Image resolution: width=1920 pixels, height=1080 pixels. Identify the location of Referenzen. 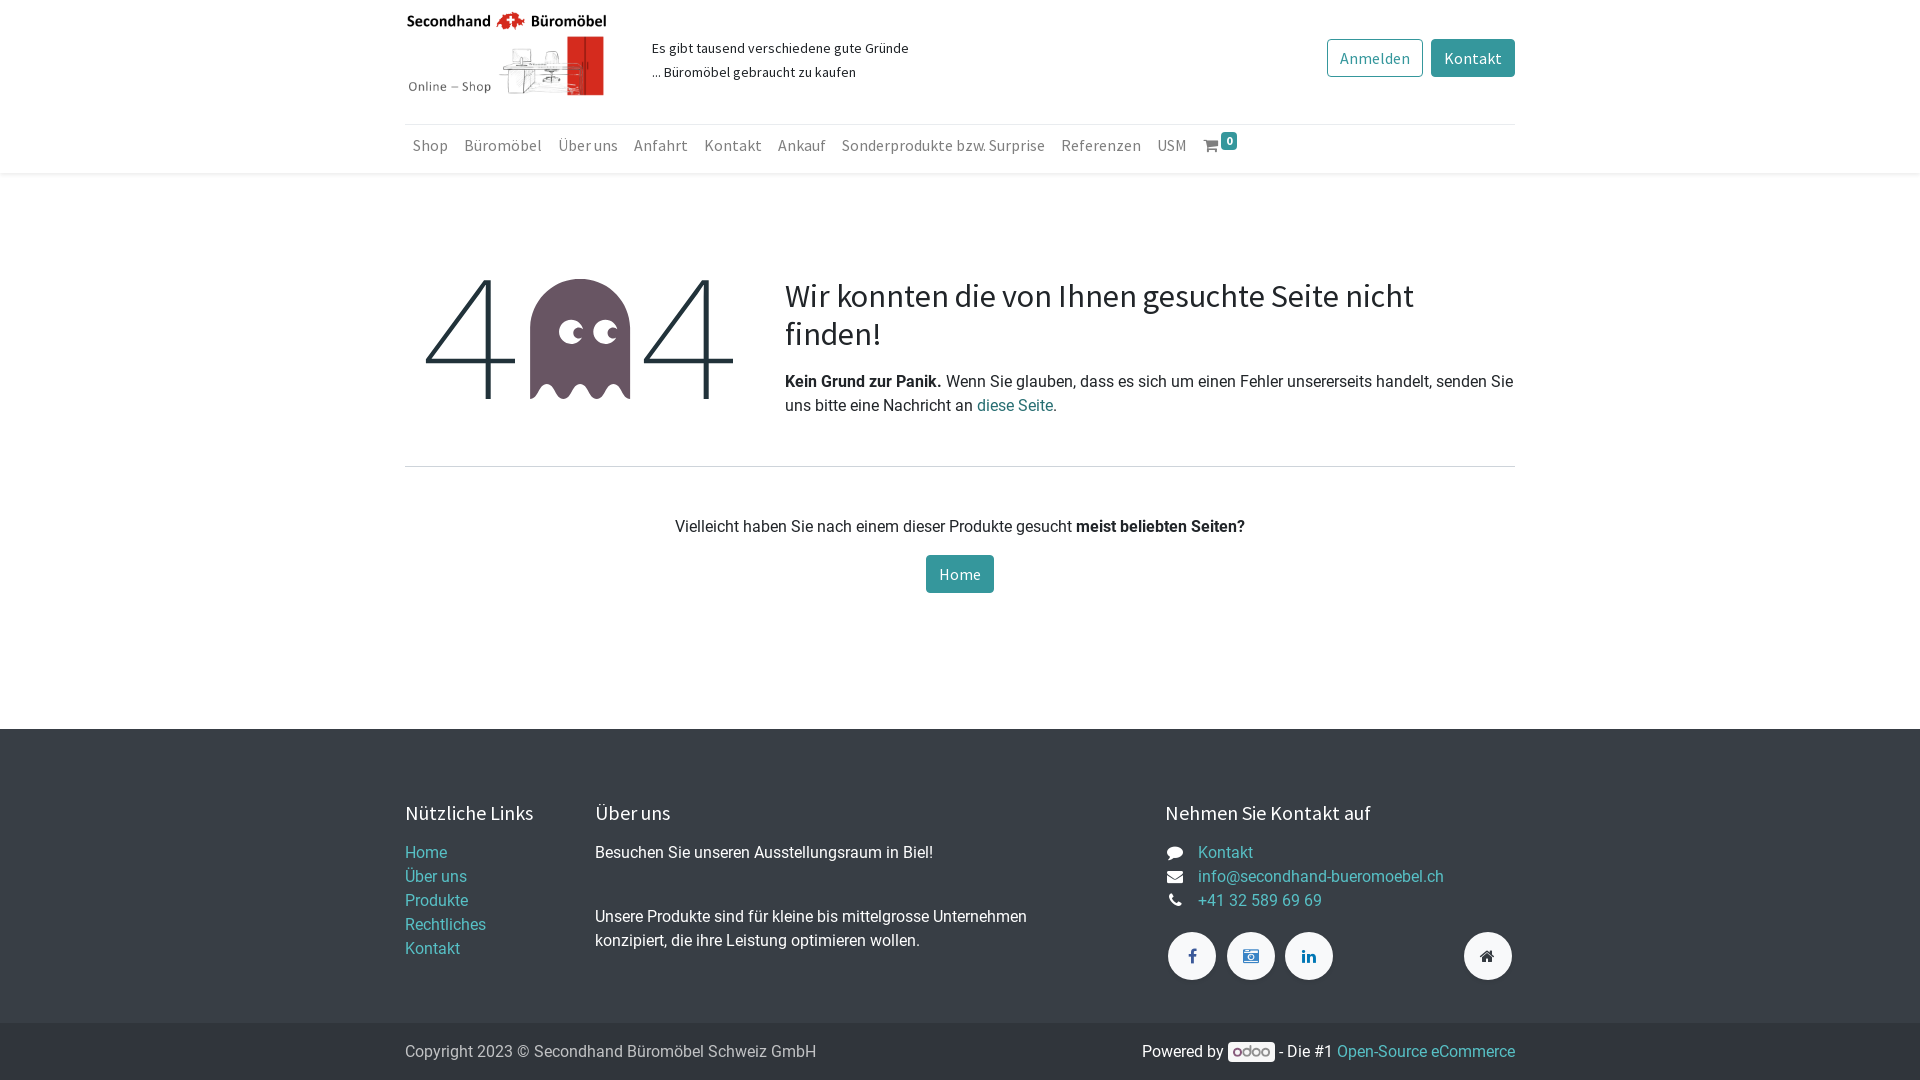
(1101, 145).